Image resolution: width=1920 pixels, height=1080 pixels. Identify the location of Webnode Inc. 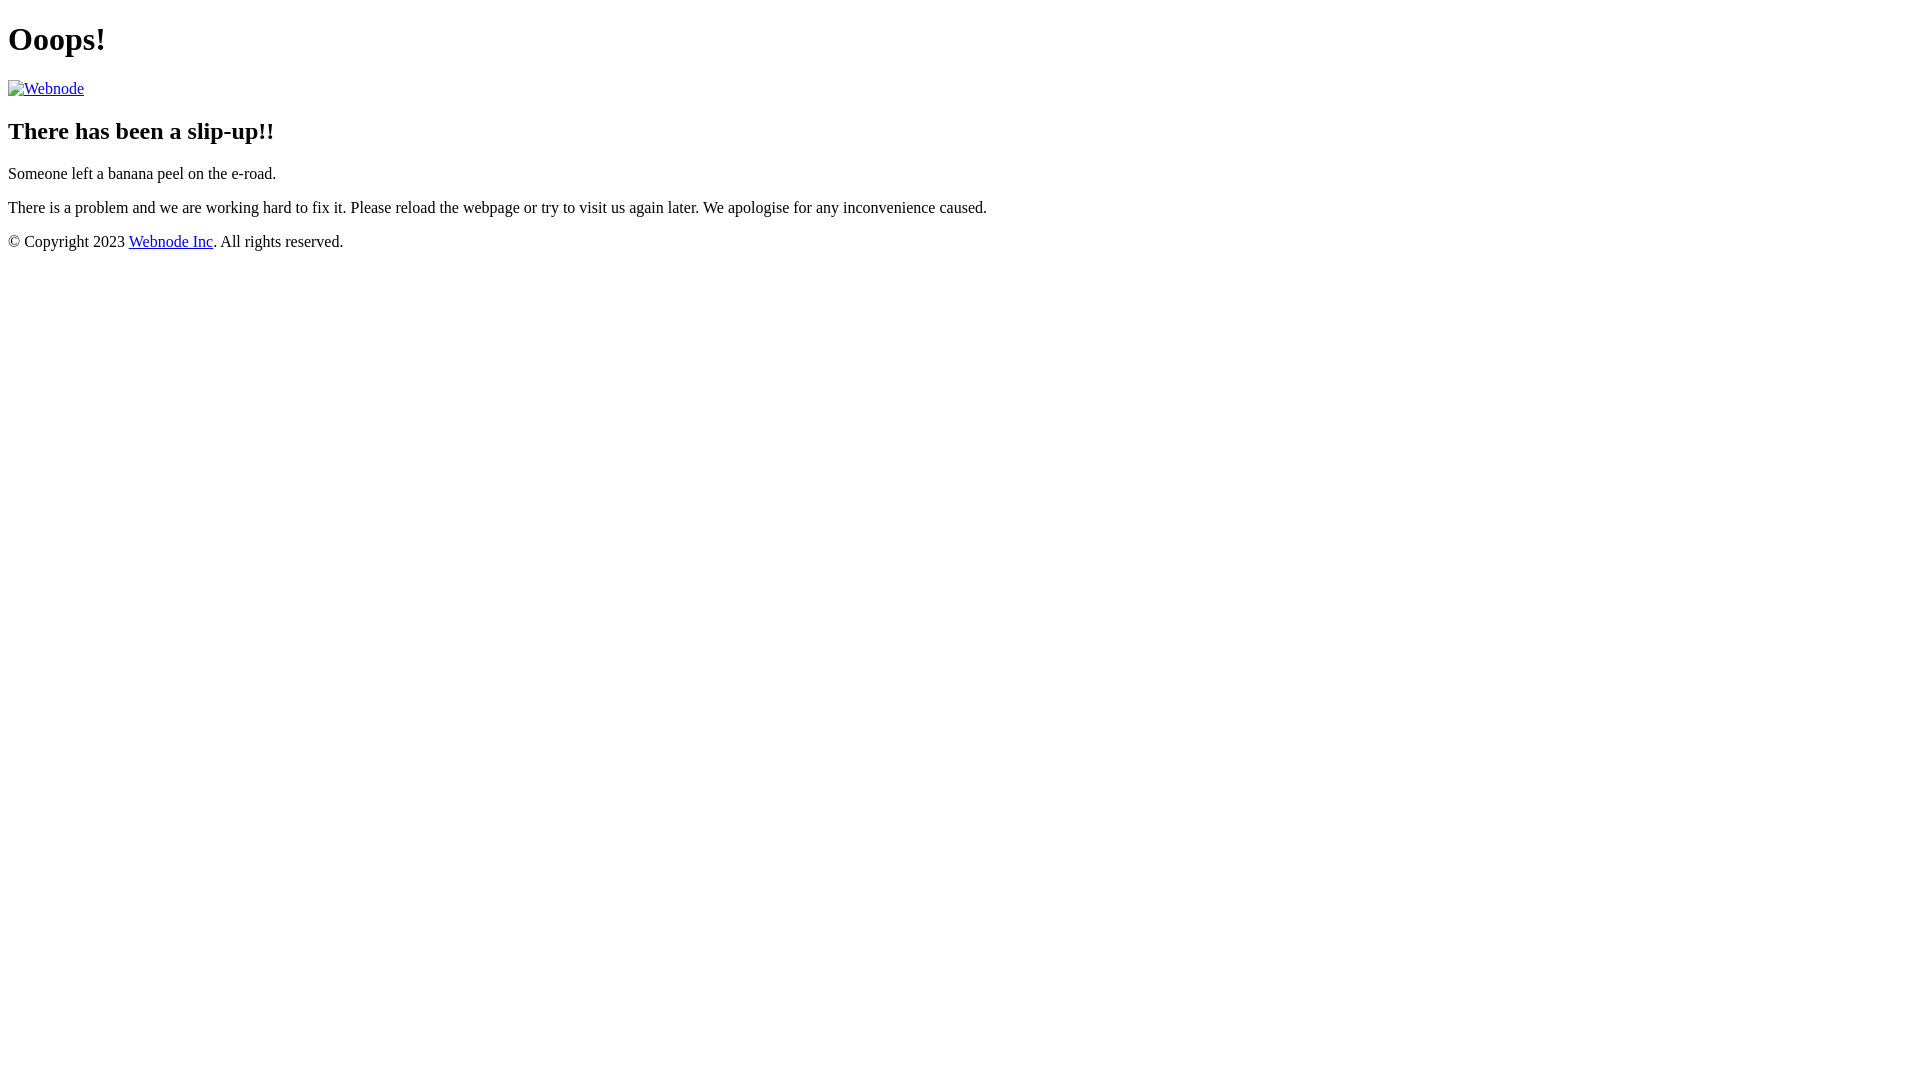
(171, 242).